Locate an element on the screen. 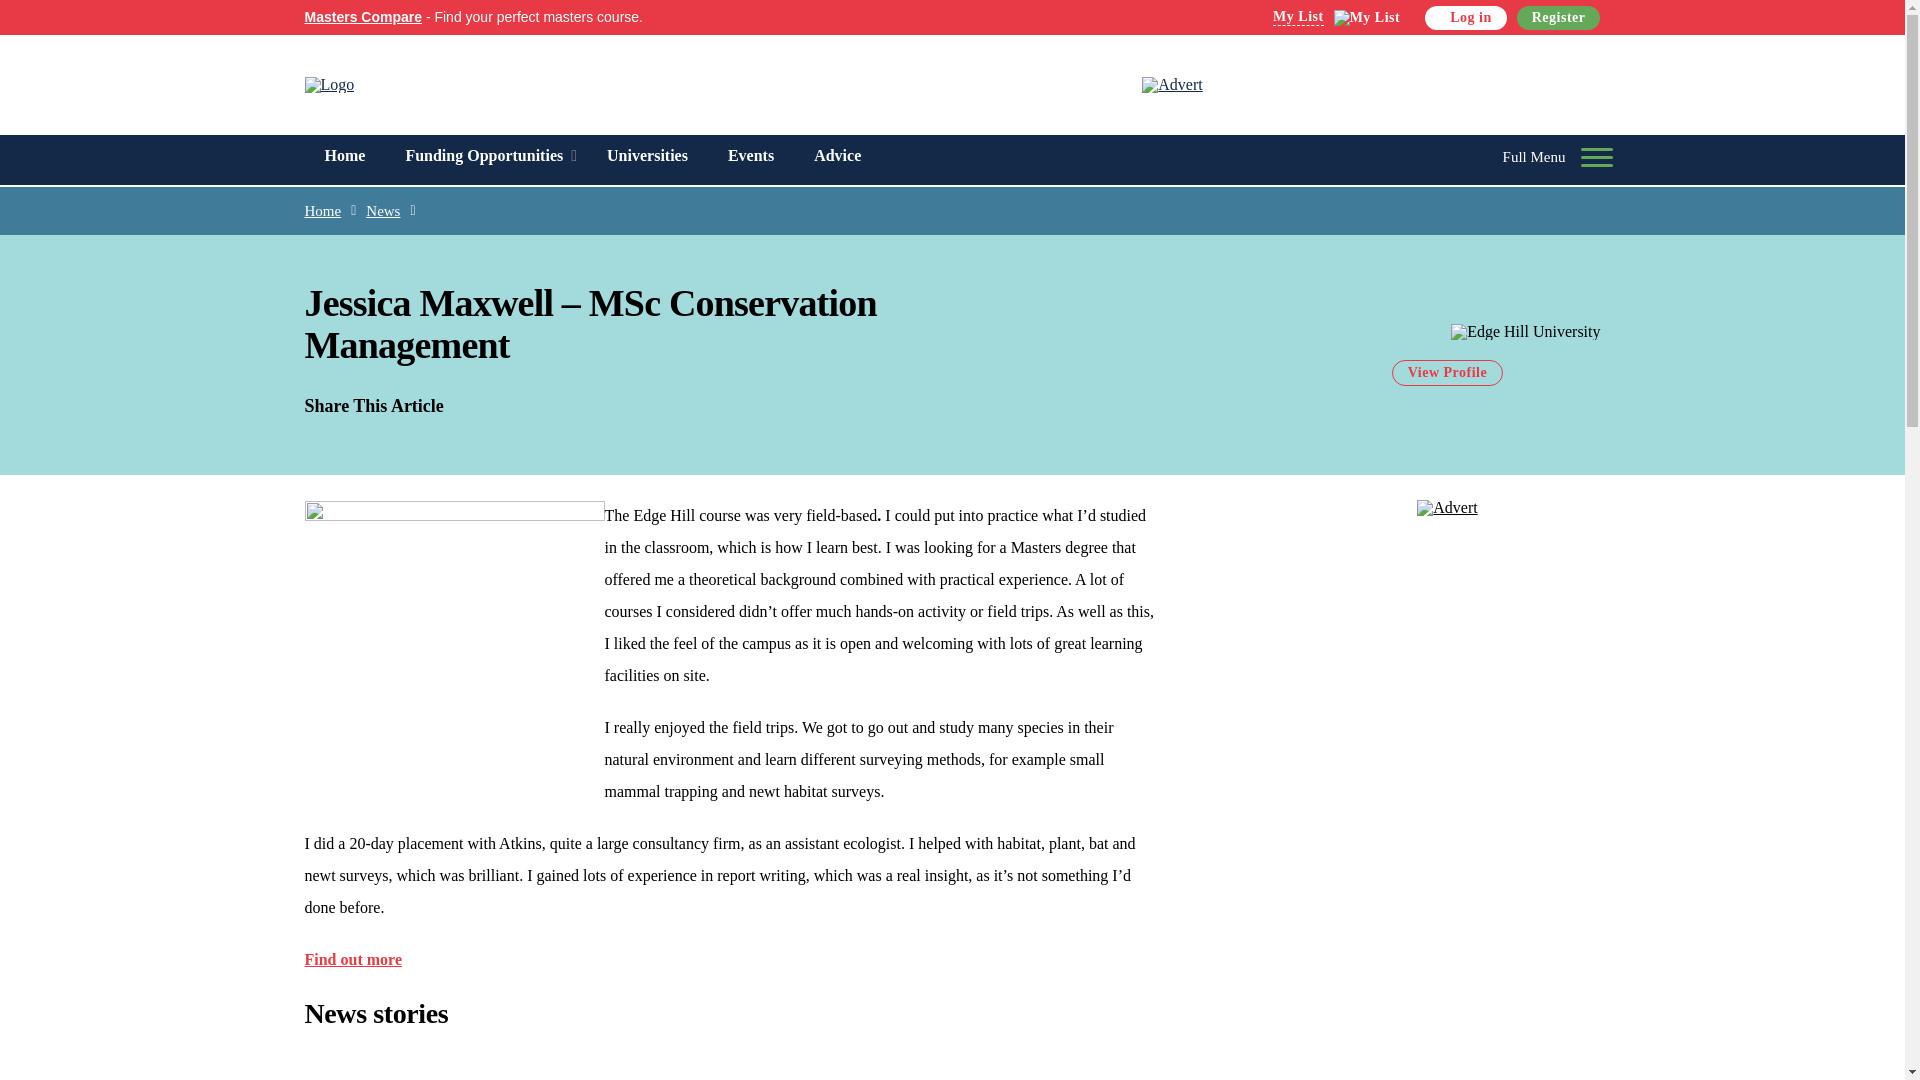  Masters Compare is located at coordinates (362, 16).